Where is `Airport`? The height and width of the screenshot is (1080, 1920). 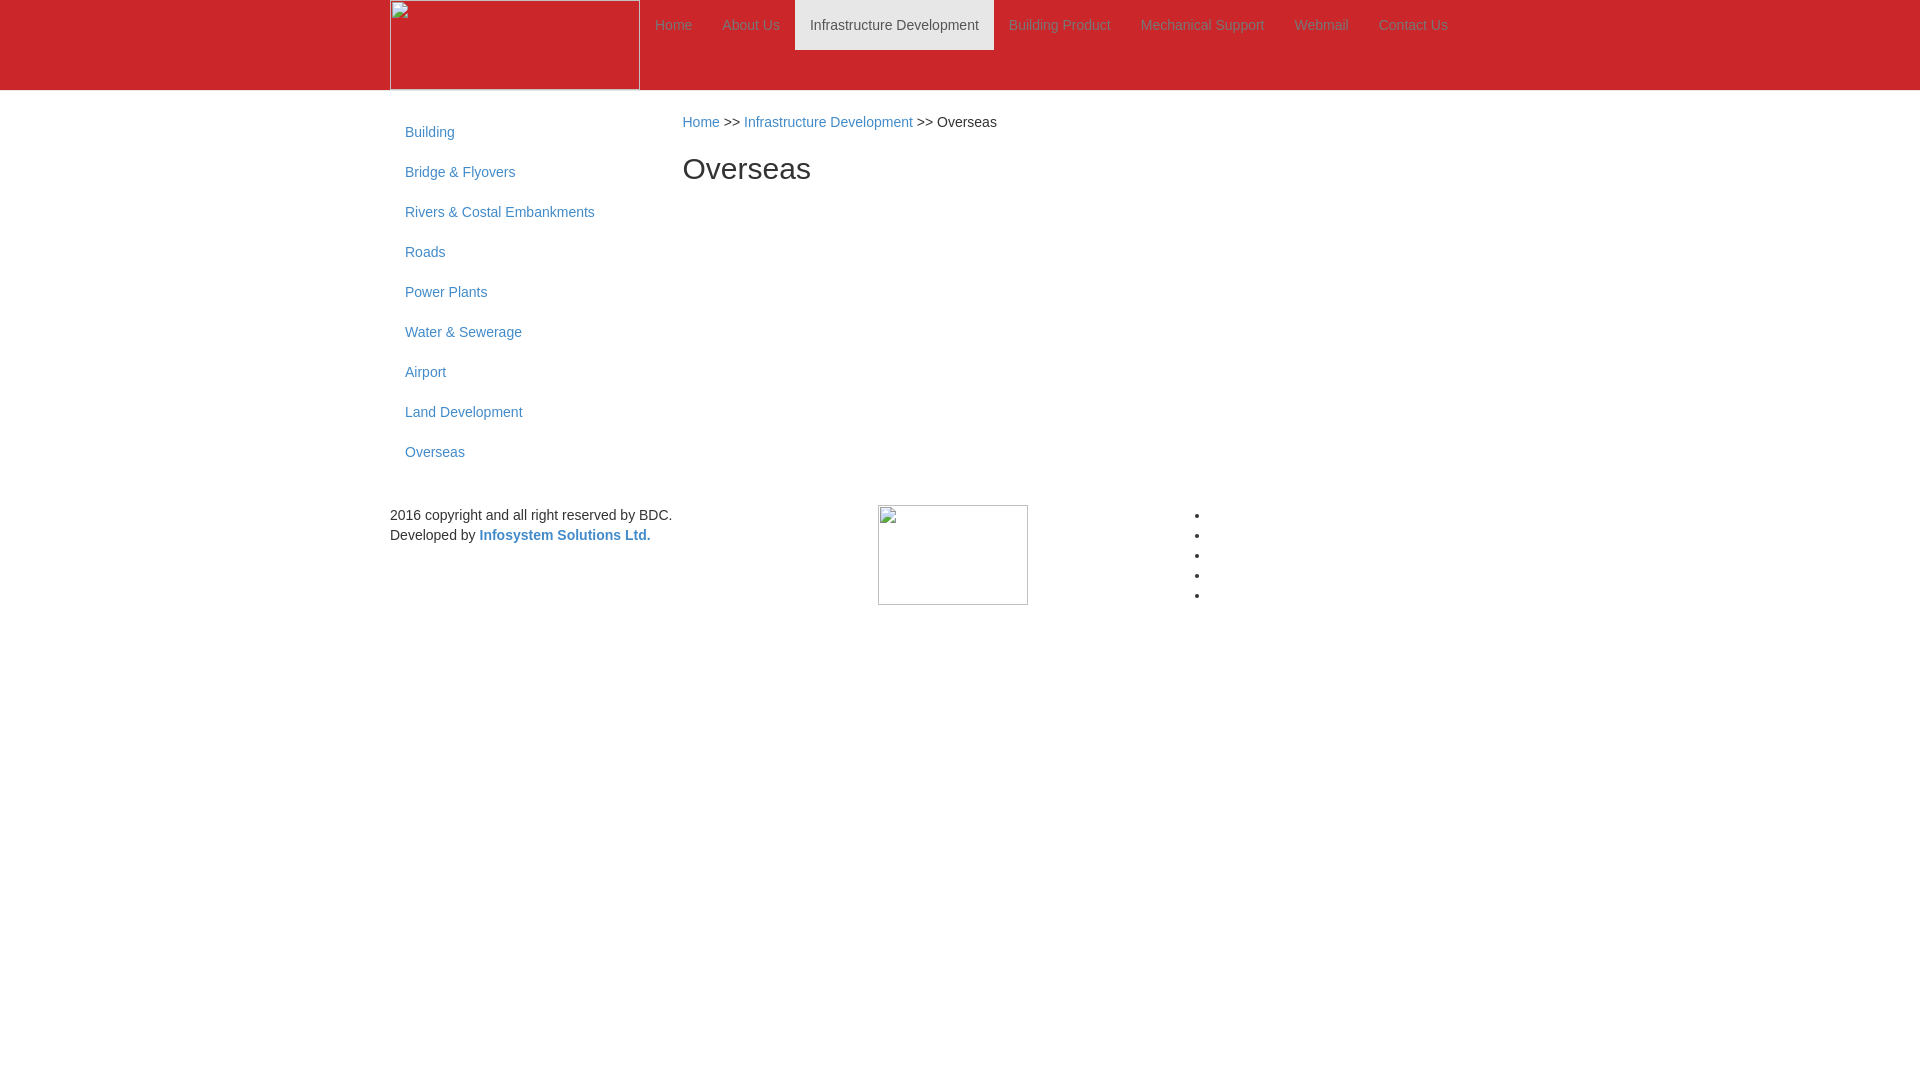 Airport is located at coordinates (512, 372).